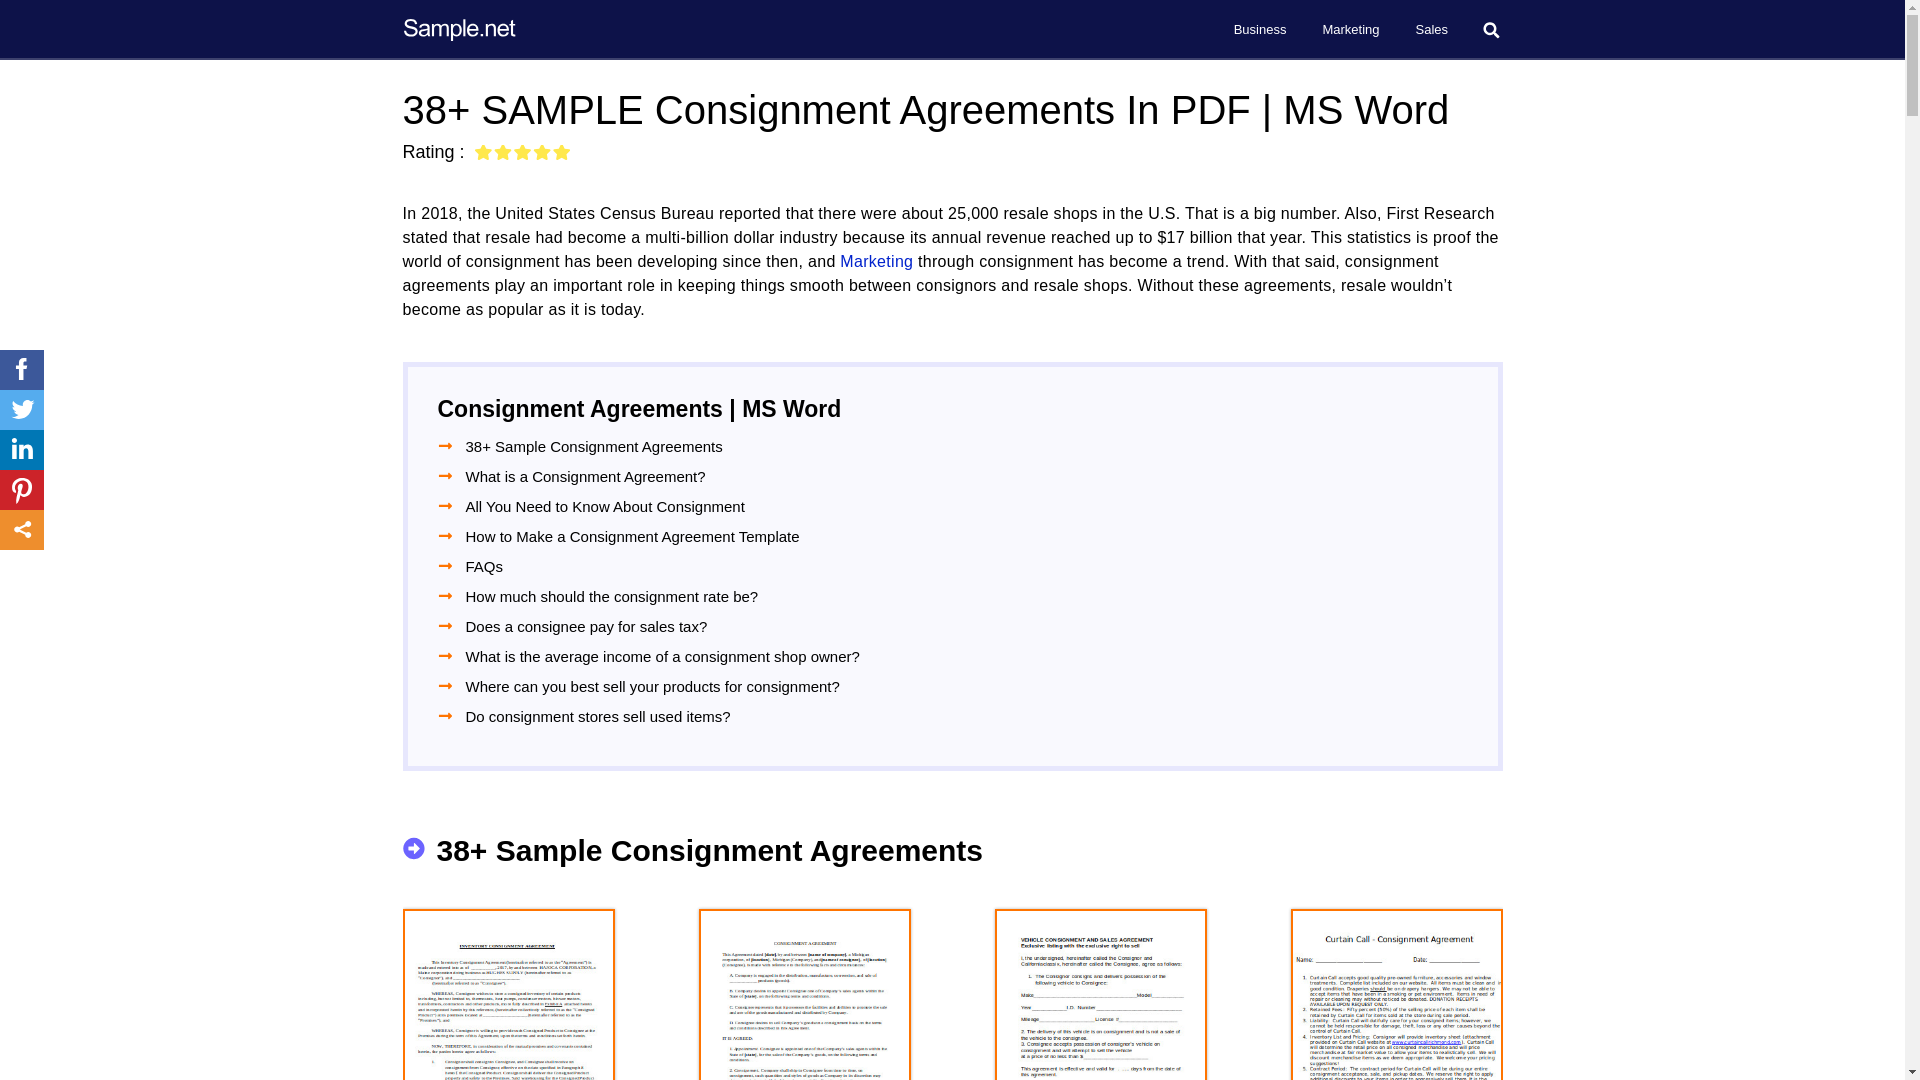 This screenshot has height=1080, width=1920. What do you see at coordinates (663, 656) in the screenshot?
I see `What is the average income of a consignment shop owner?` at bounding box center [663, 656].